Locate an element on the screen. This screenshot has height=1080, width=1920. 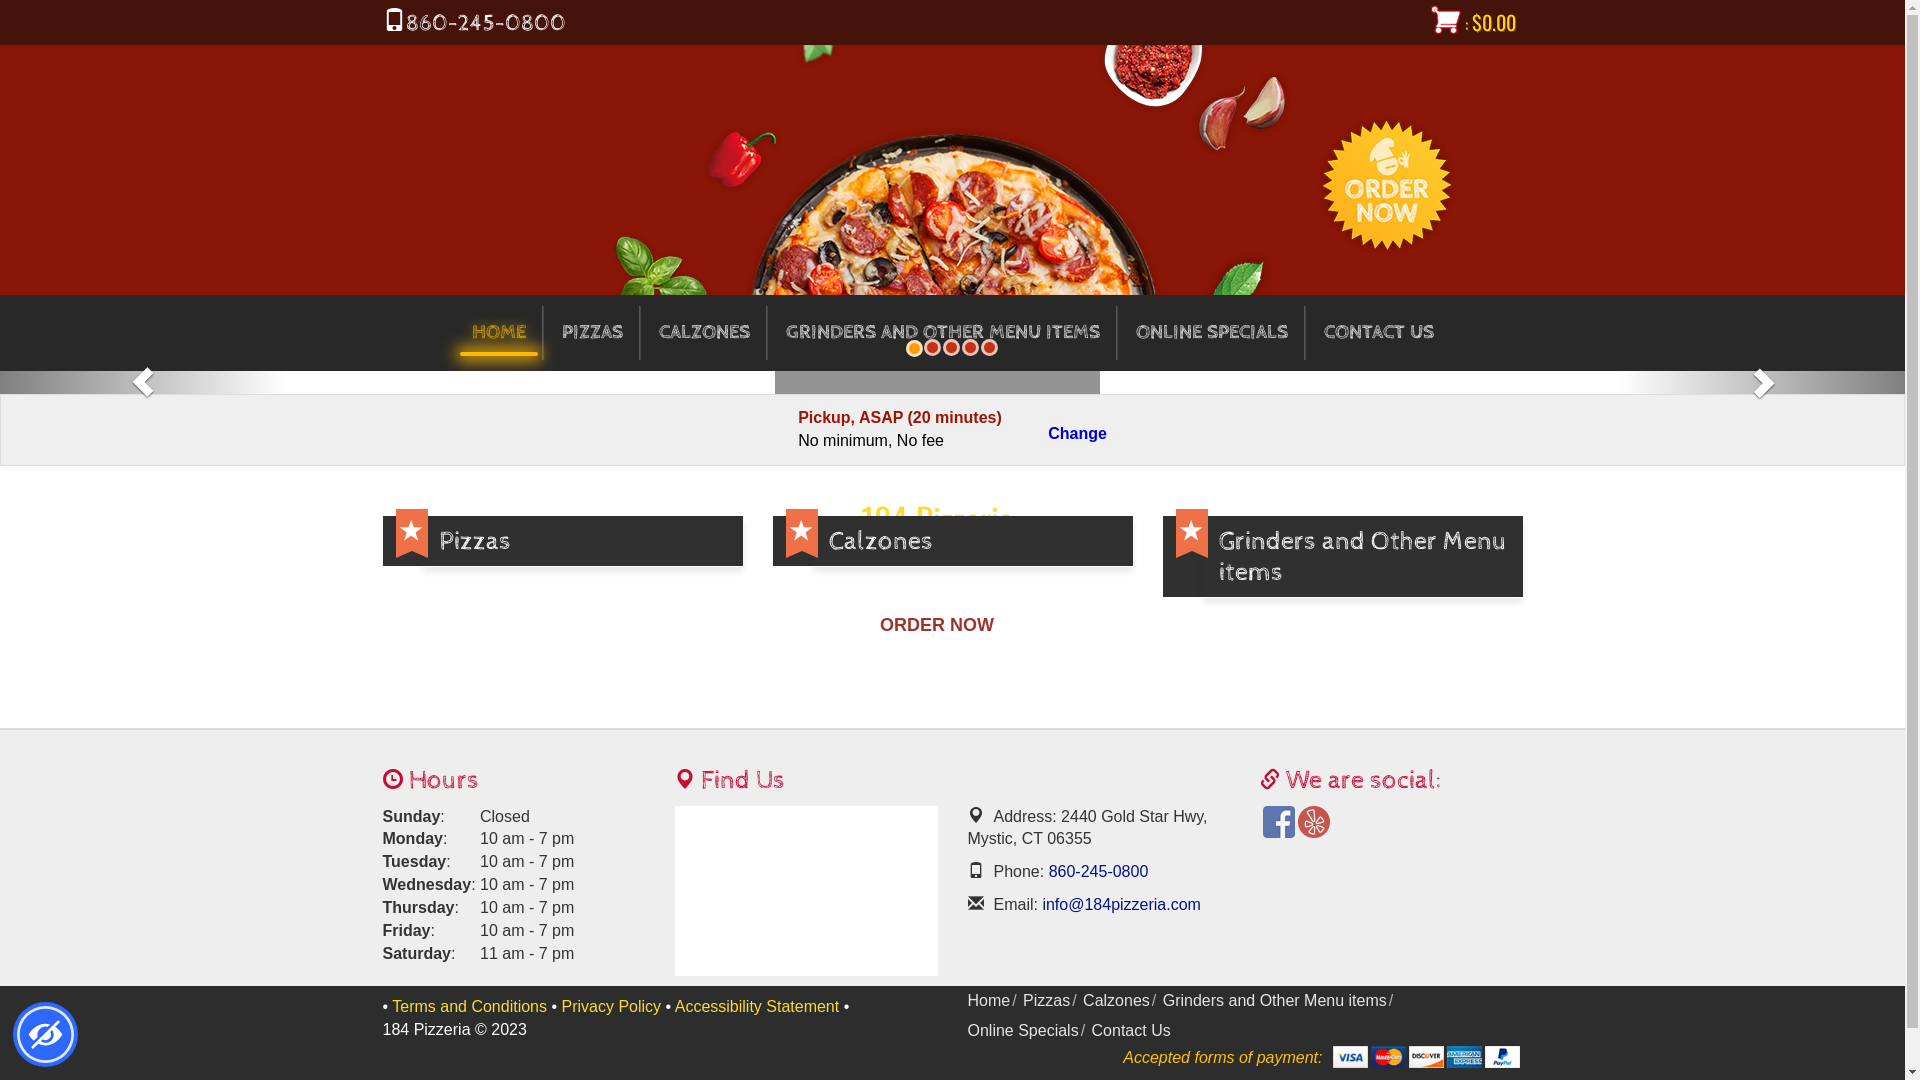
Prev Slide is located at coordinates (143, 382).